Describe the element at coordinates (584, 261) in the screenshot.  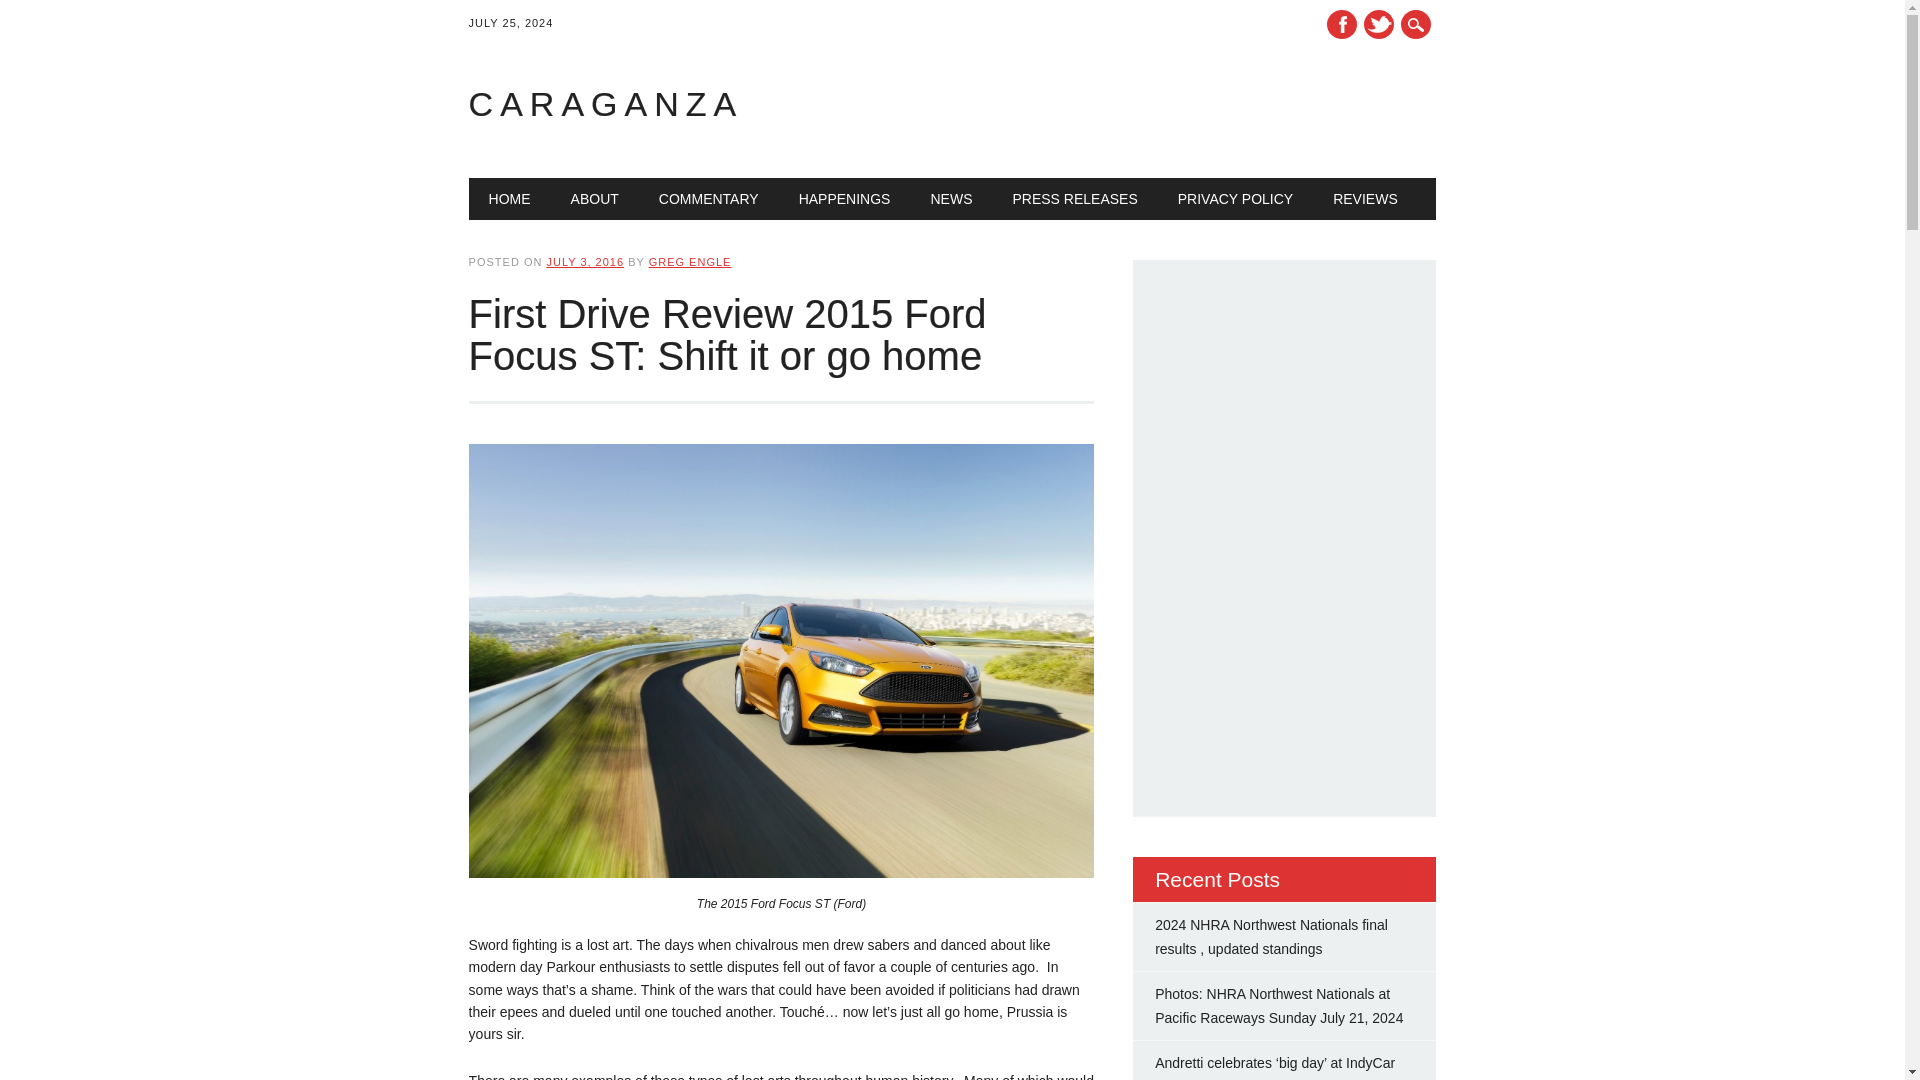
I see `JULY 3, 2016` at that location.